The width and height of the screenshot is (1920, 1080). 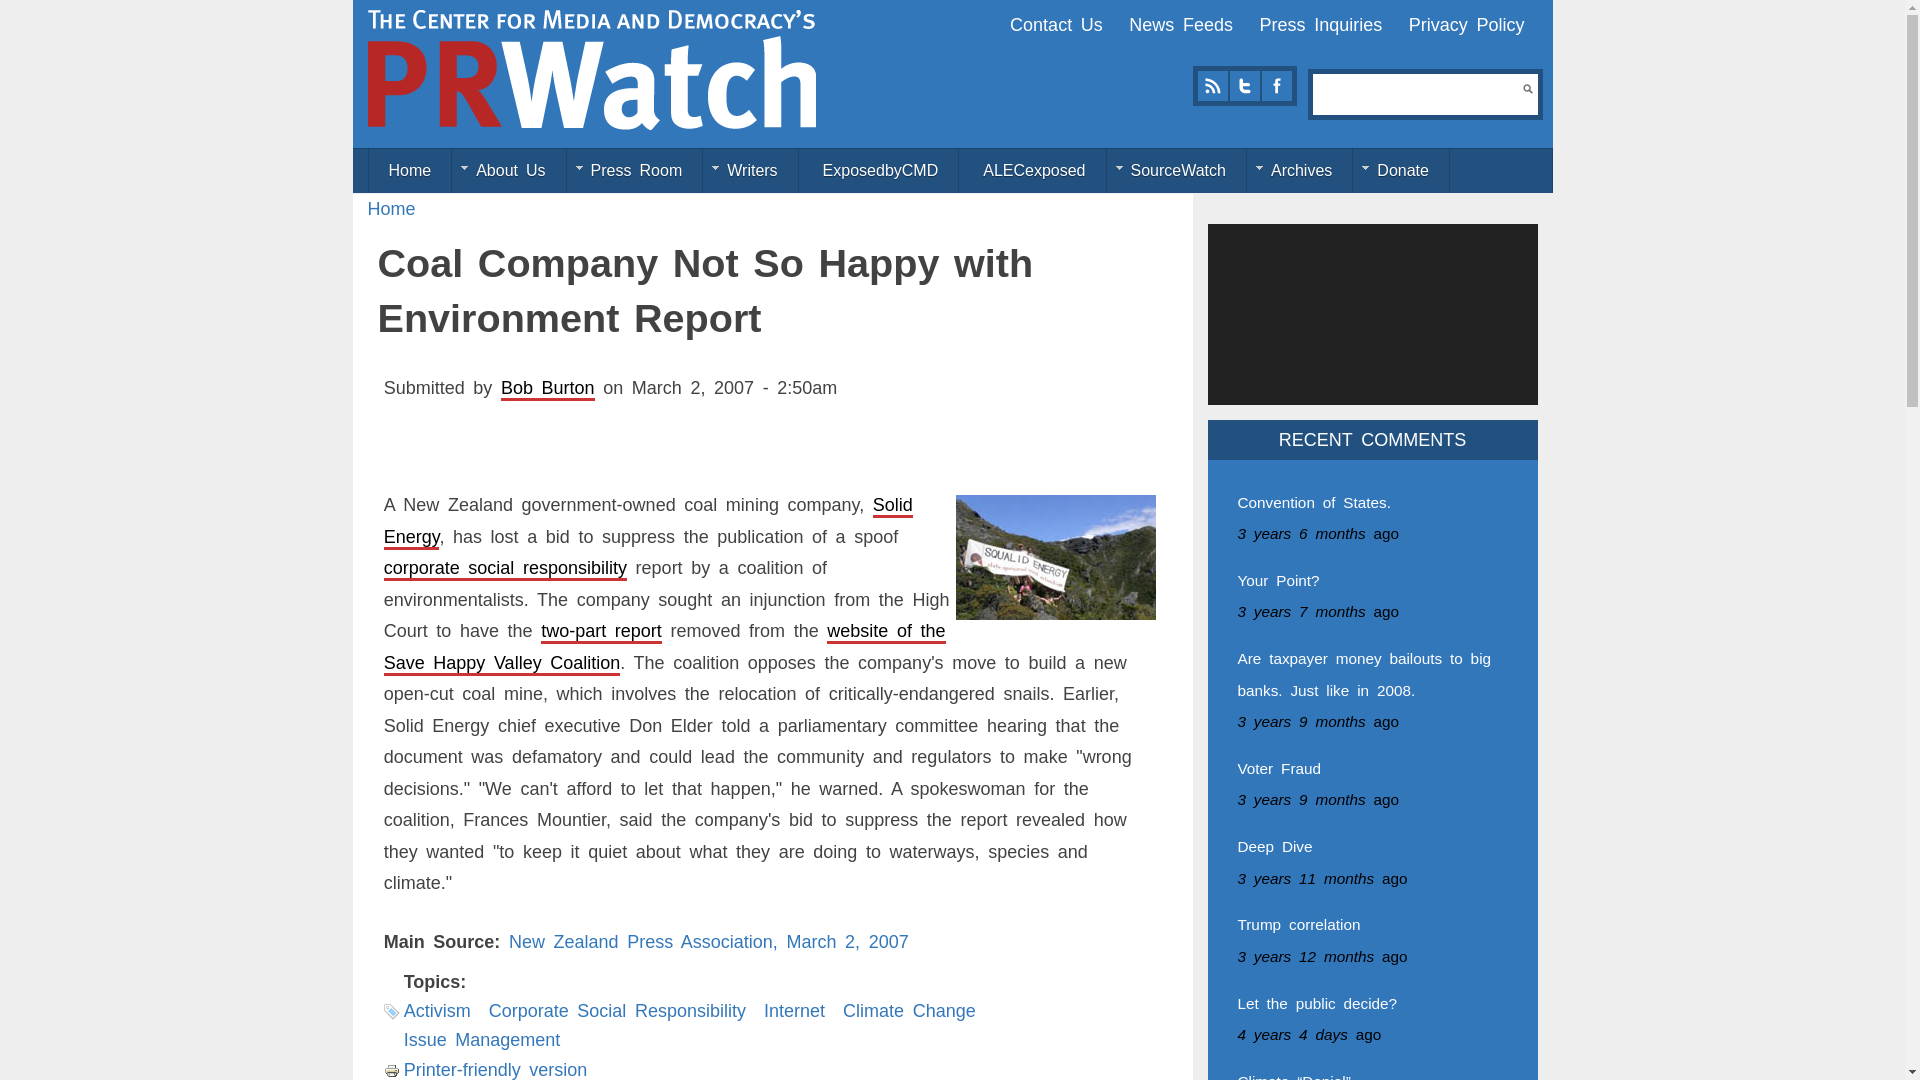 I want to click on Twitter, so click(x=1244, y=86).